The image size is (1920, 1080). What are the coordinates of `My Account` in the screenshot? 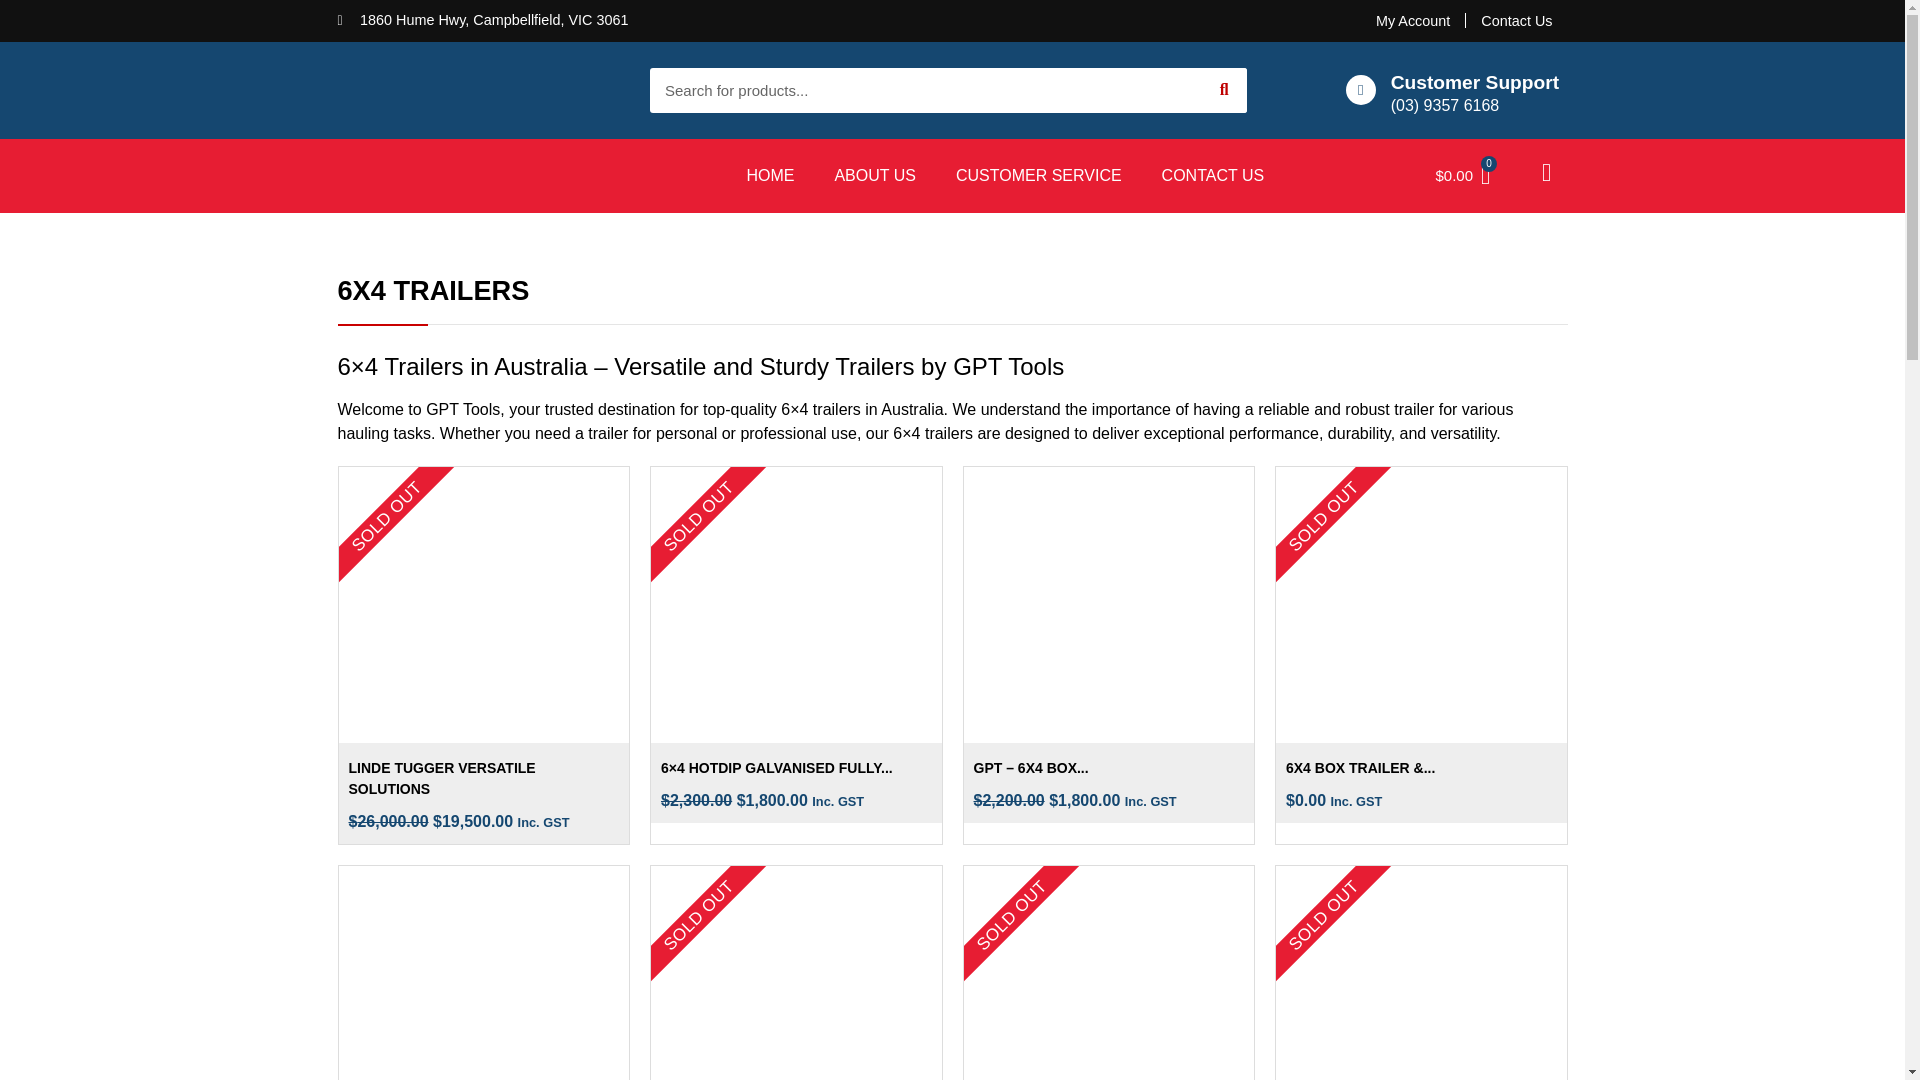 It's located at (1412, 20).